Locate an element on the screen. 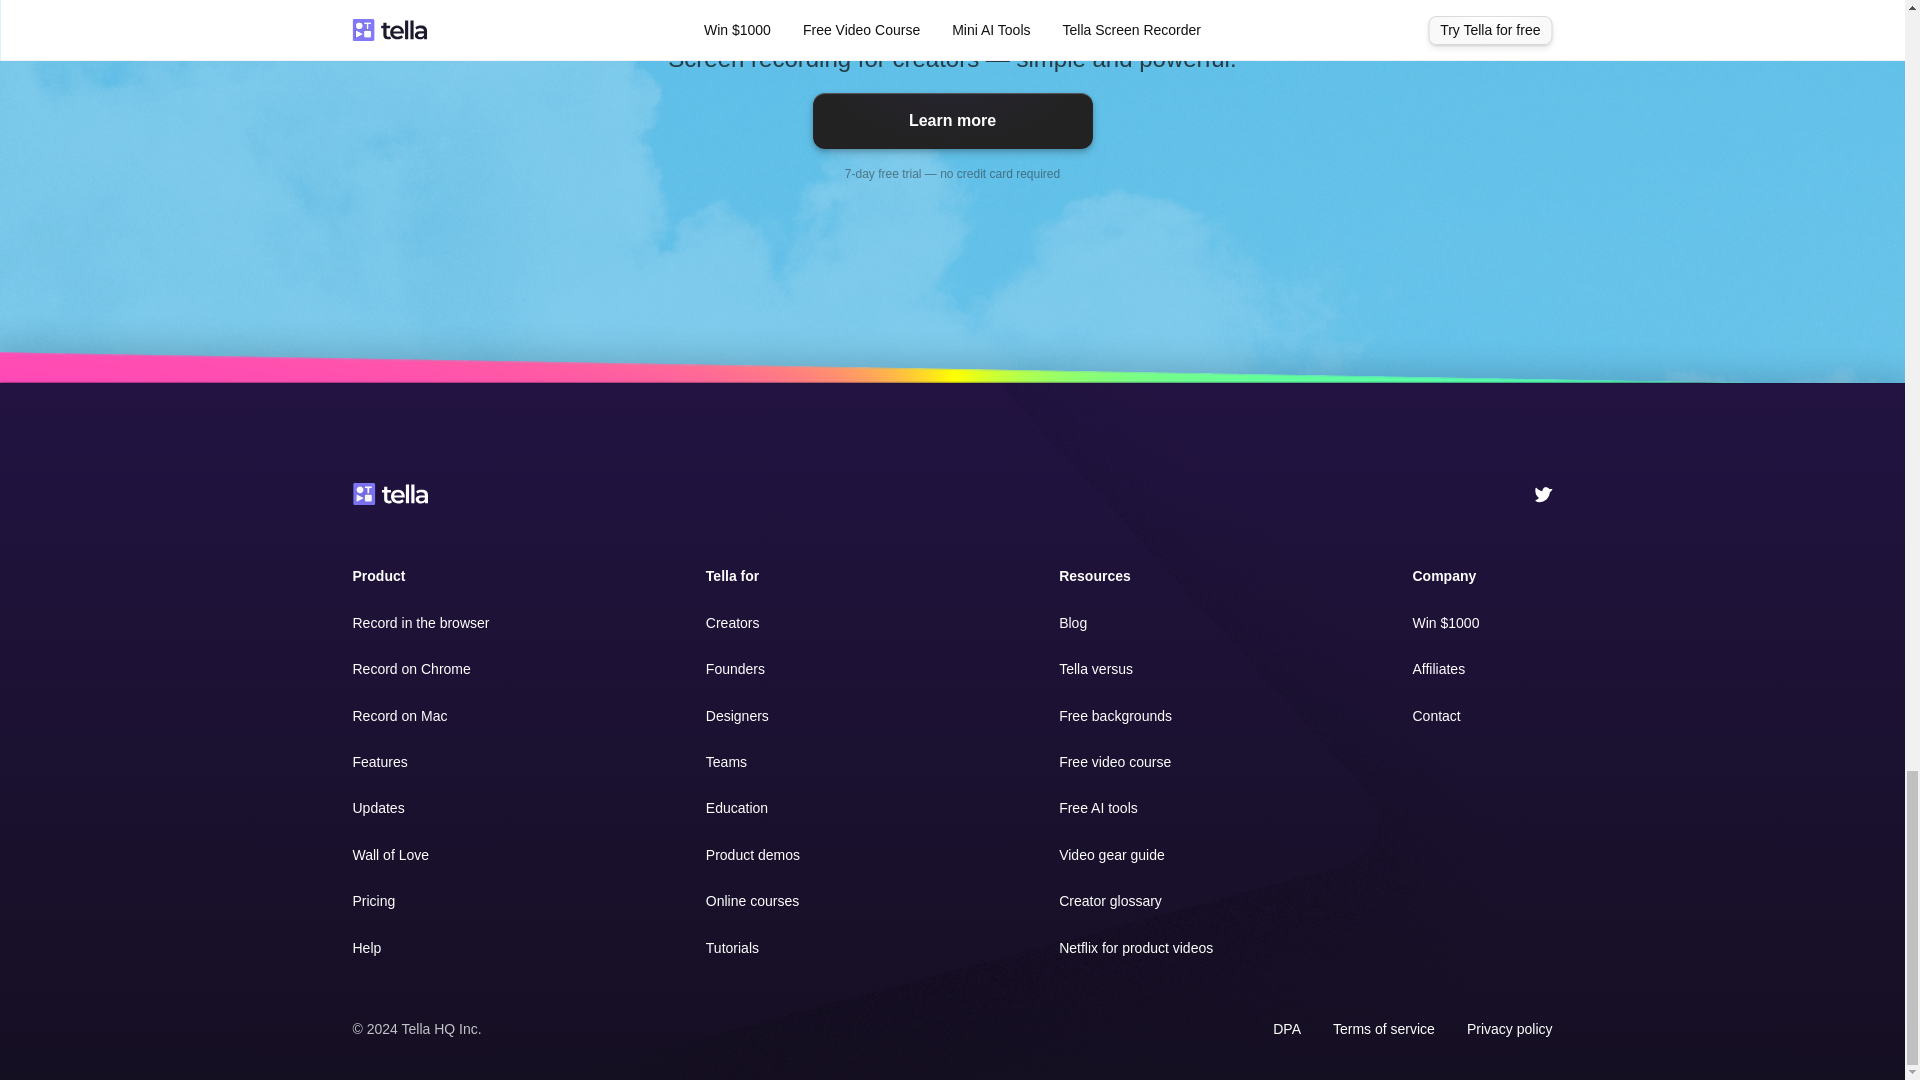  Product demos is located at coordinates (753, 854).